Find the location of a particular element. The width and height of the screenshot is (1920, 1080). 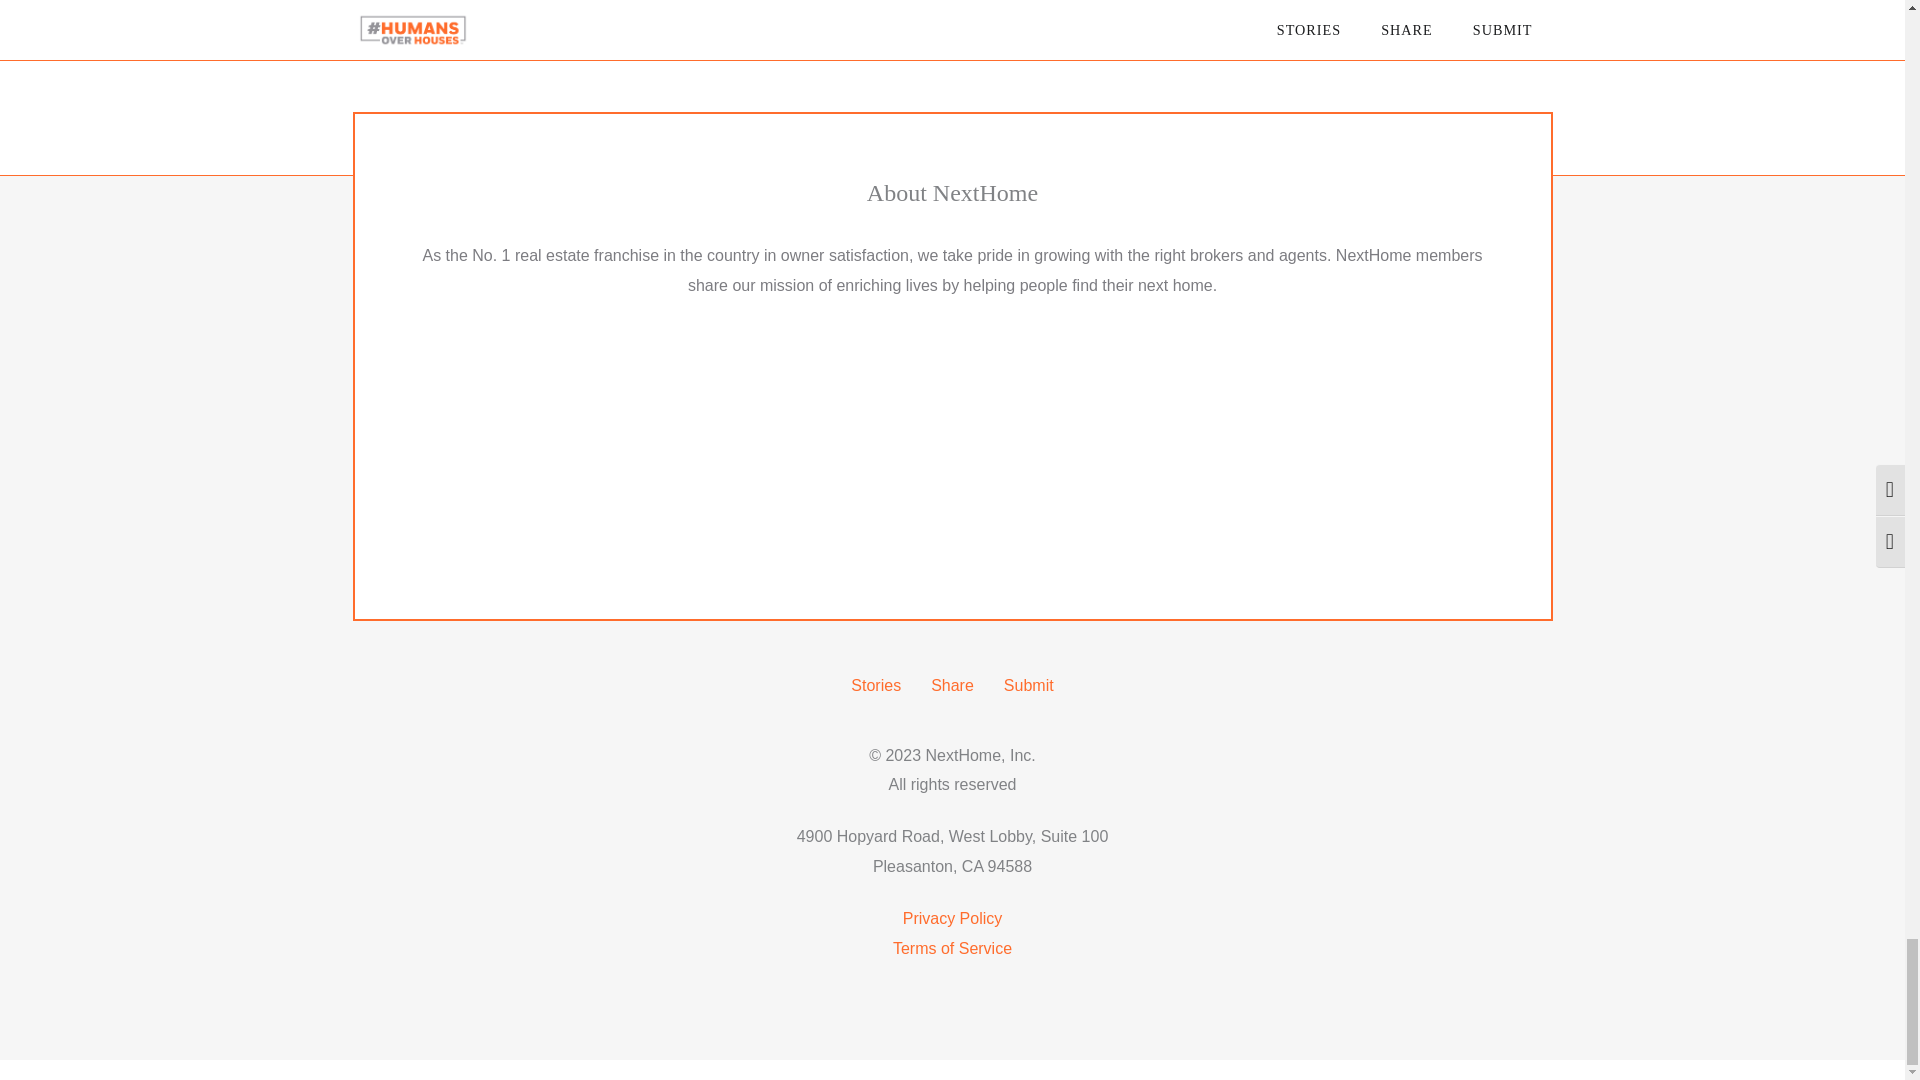

Share is located at coordinates (952, 686).